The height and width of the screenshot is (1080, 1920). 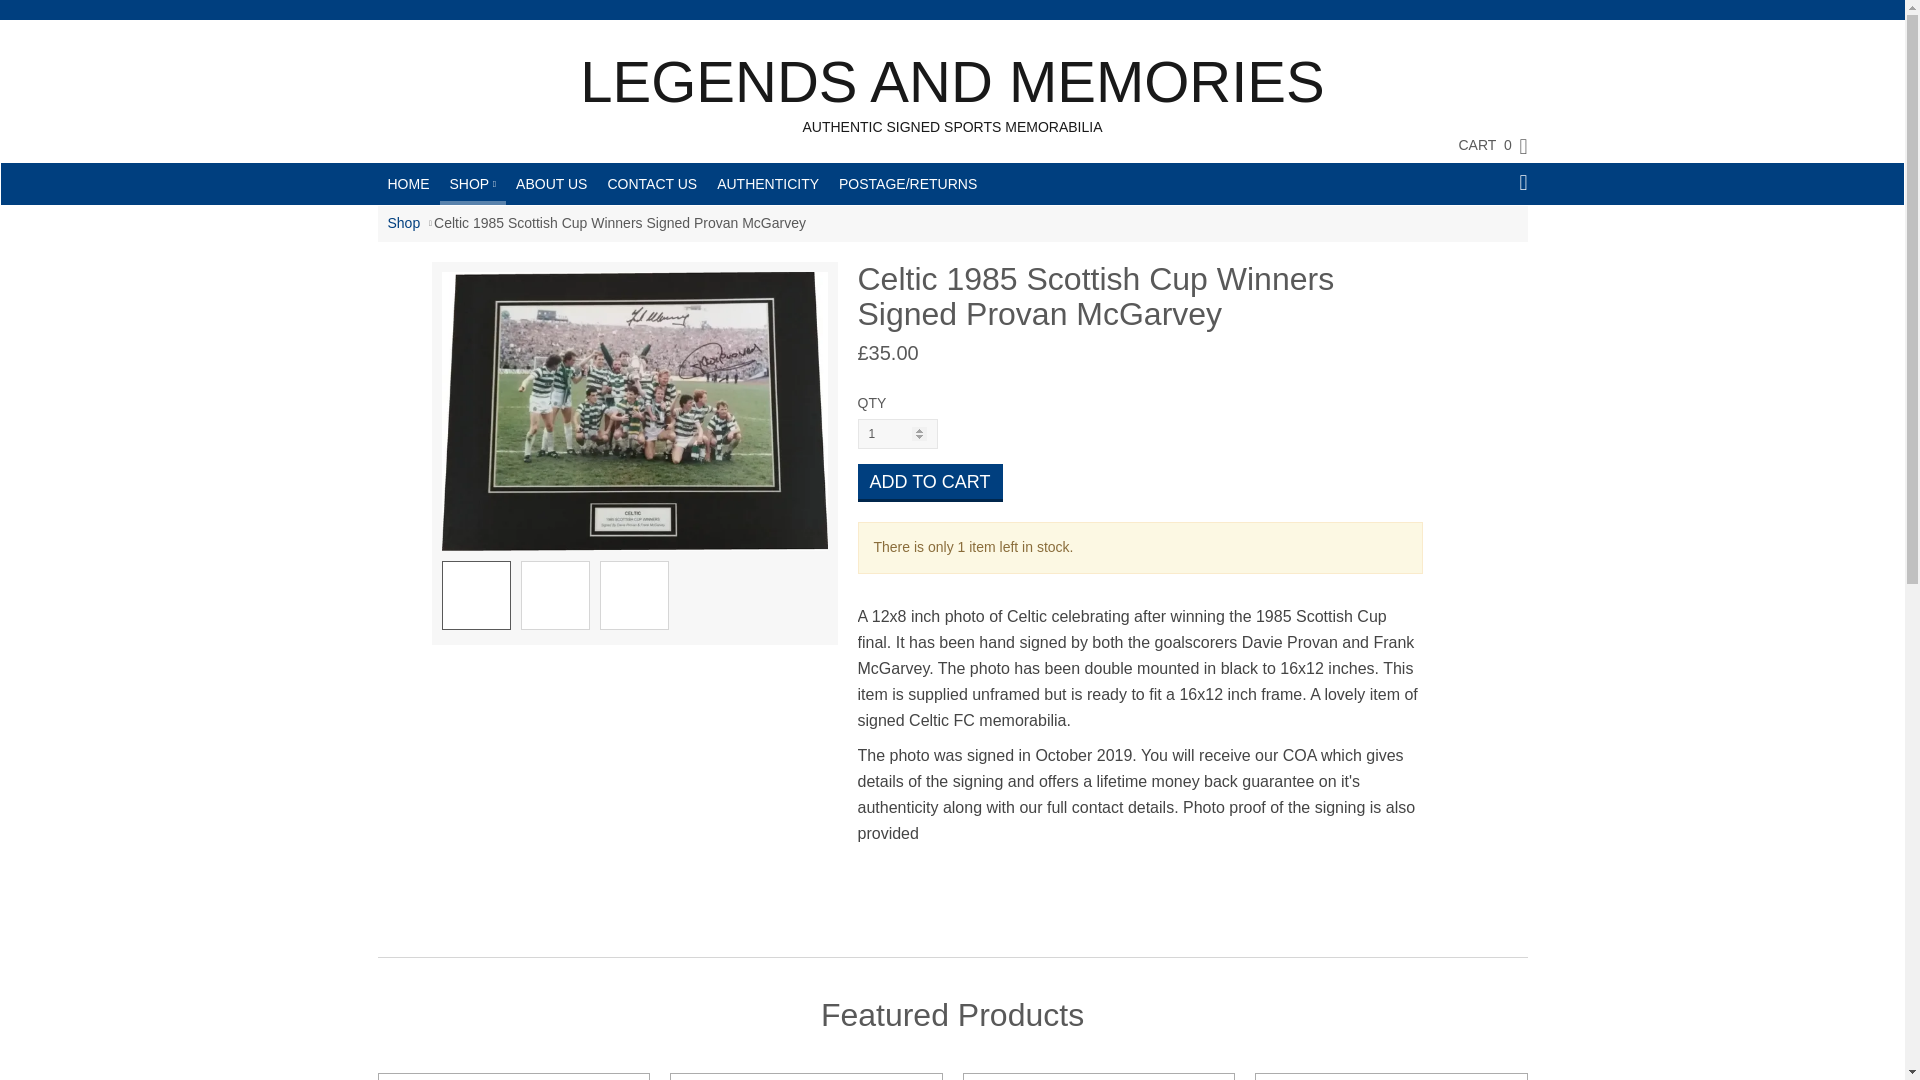 I want to click on HOME, so click(x=408, y=184).